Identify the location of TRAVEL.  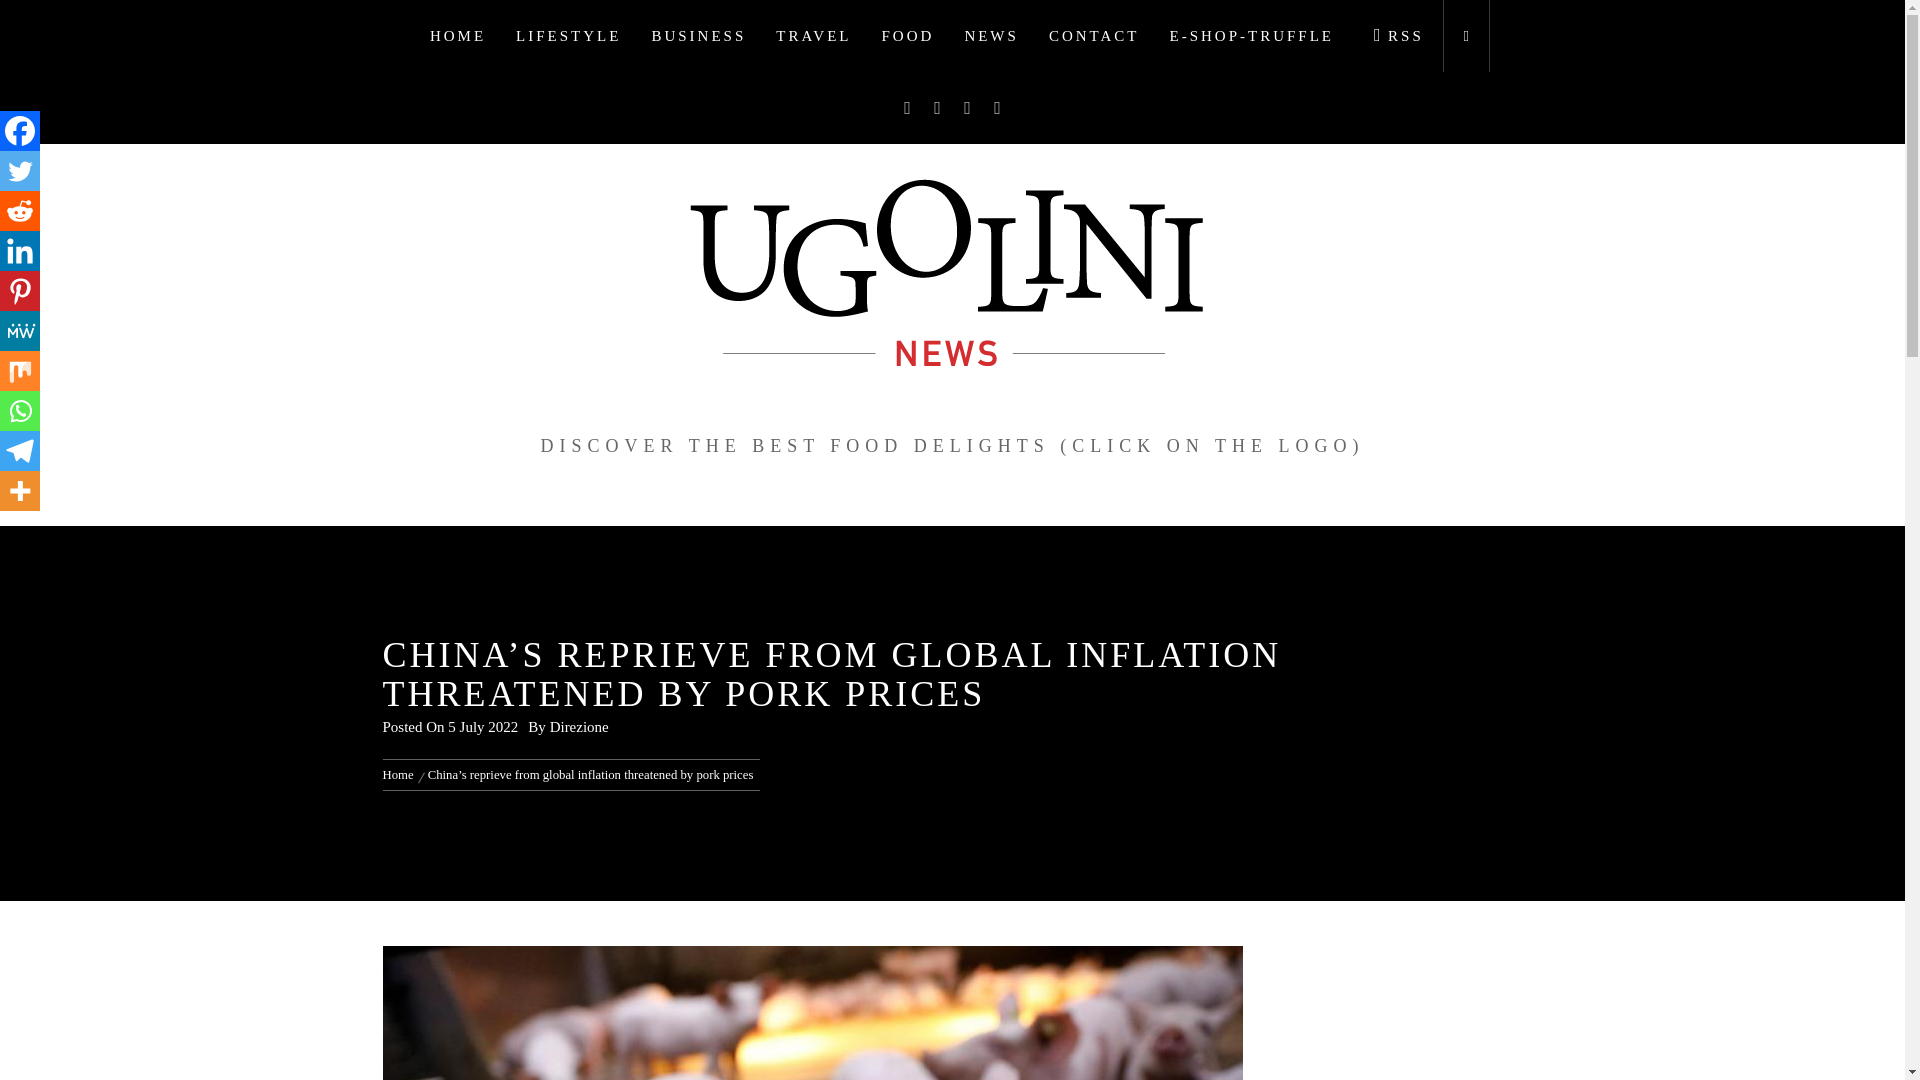
(812, 36).